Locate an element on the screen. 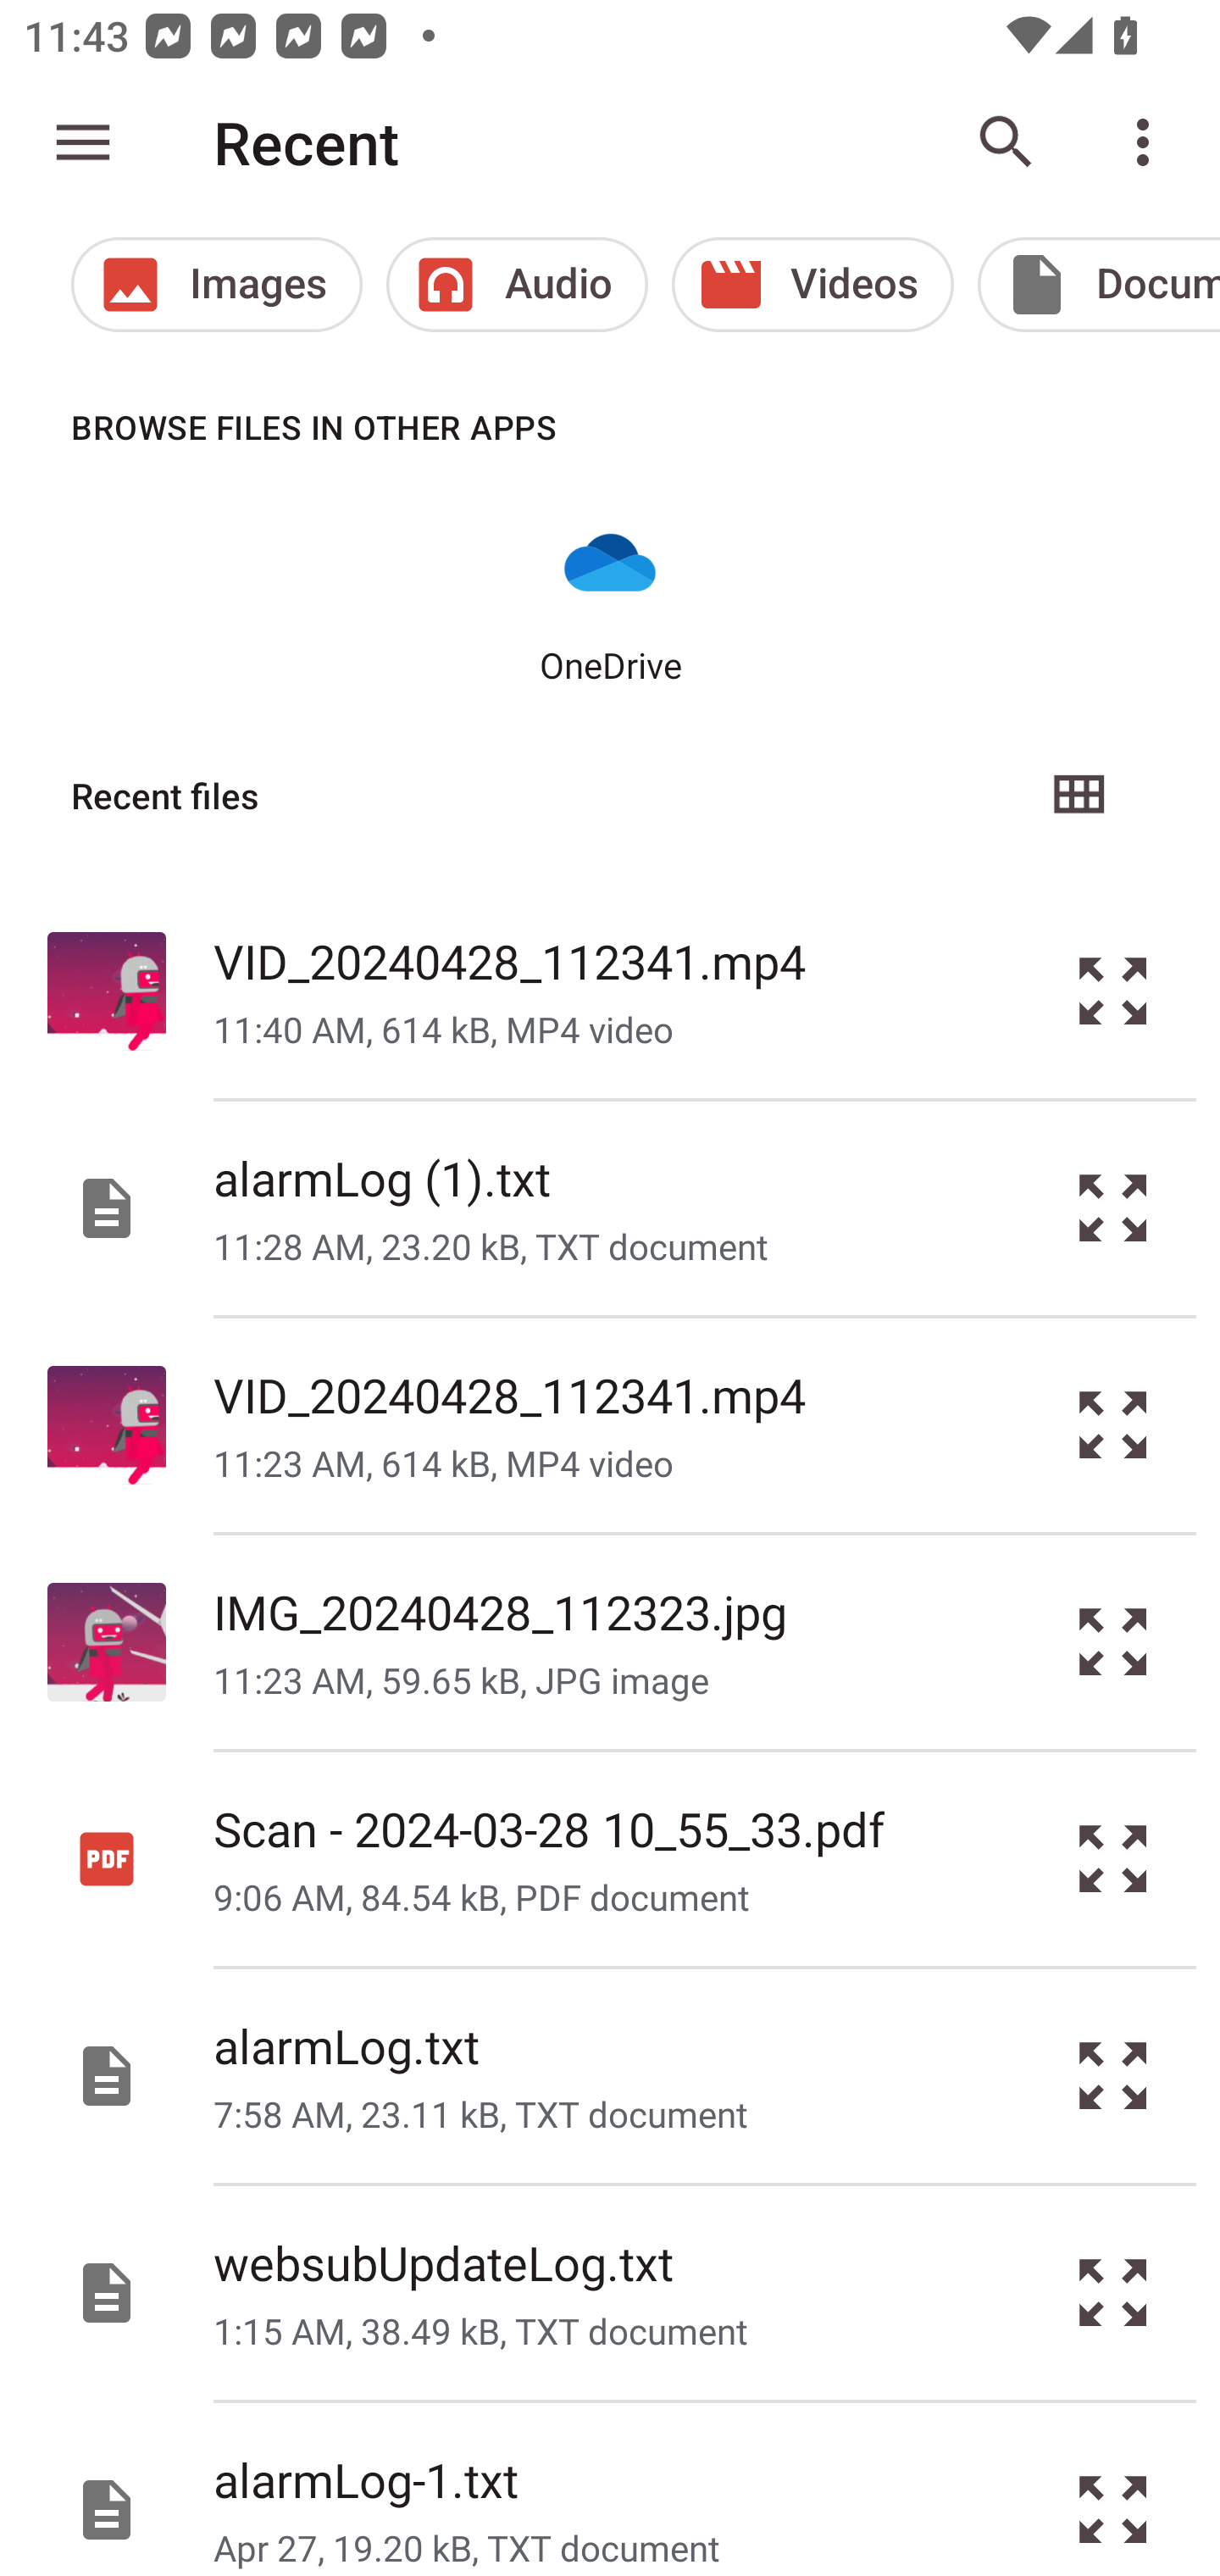  OneDrive is located at coordinates (610, 601).